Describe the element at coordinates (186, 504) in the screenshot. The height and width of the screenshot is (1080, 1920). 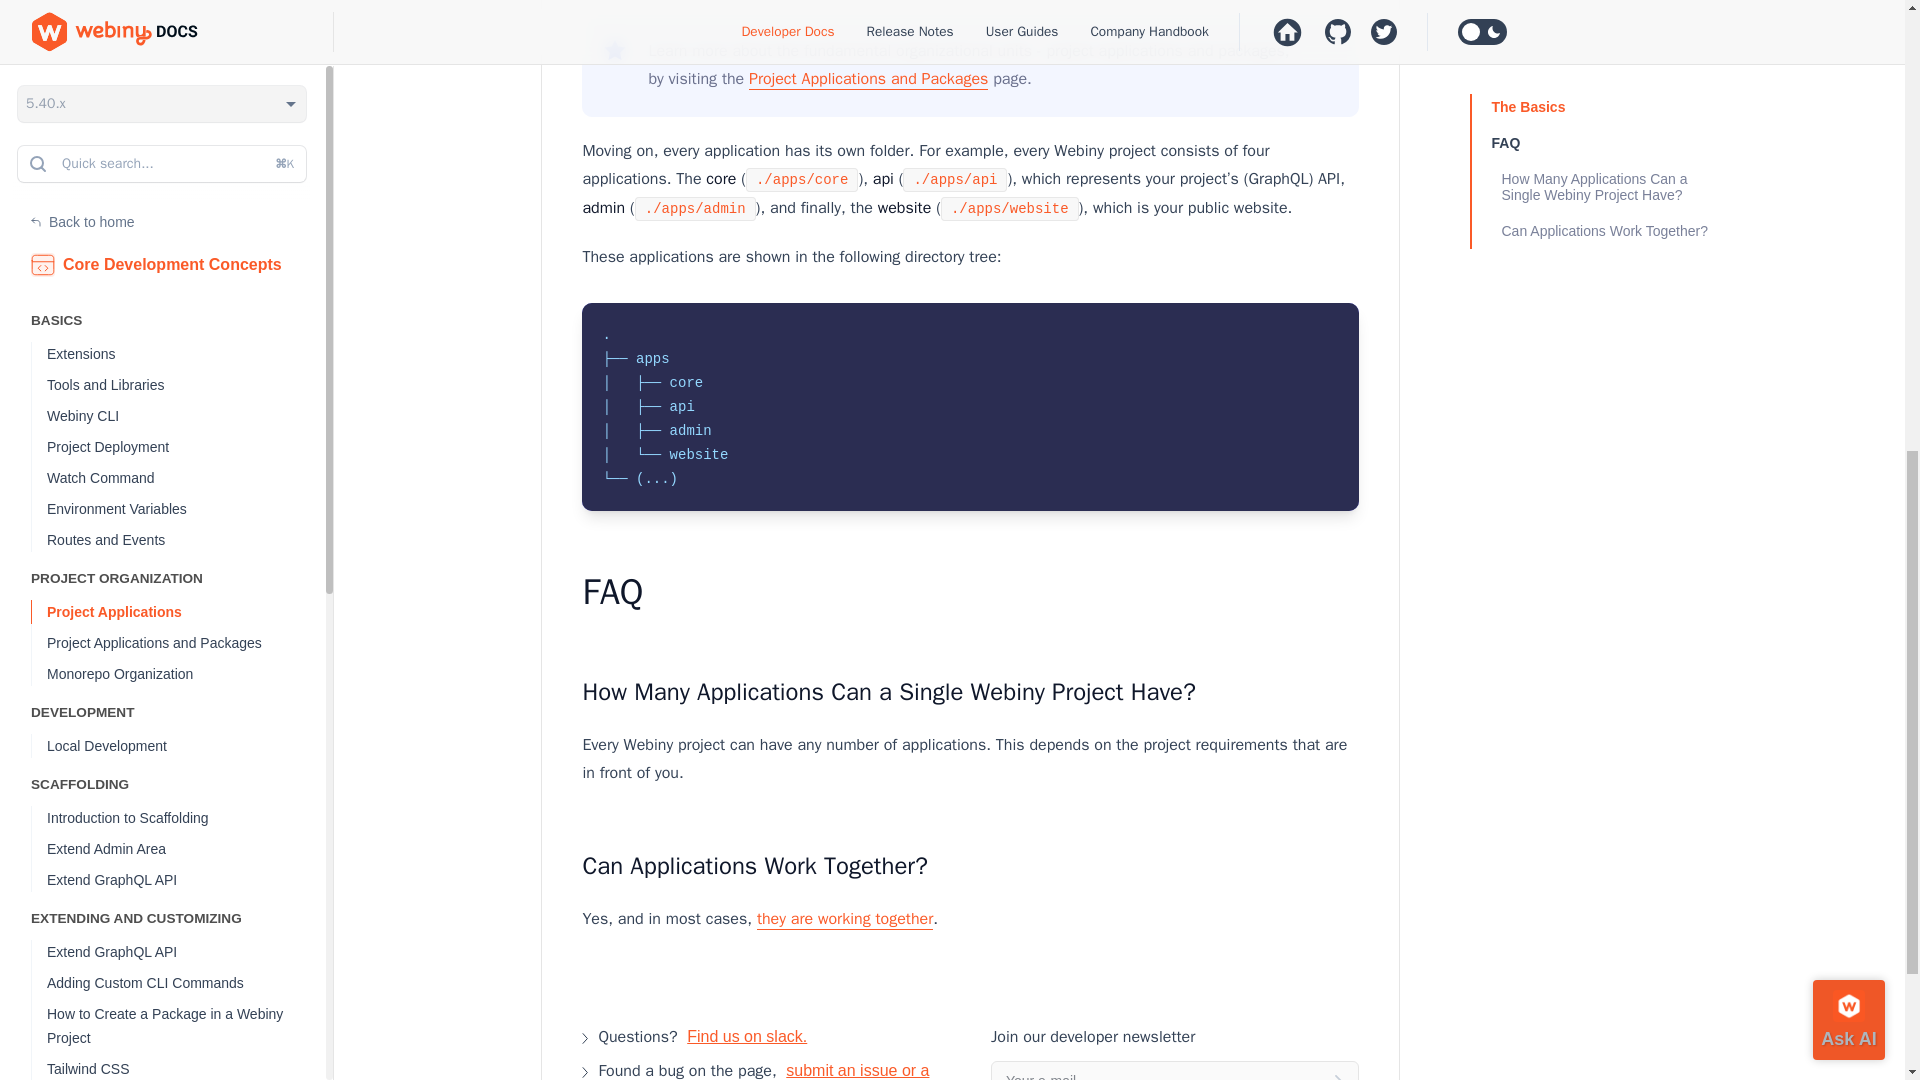
I see `Managing Environments` at that location.